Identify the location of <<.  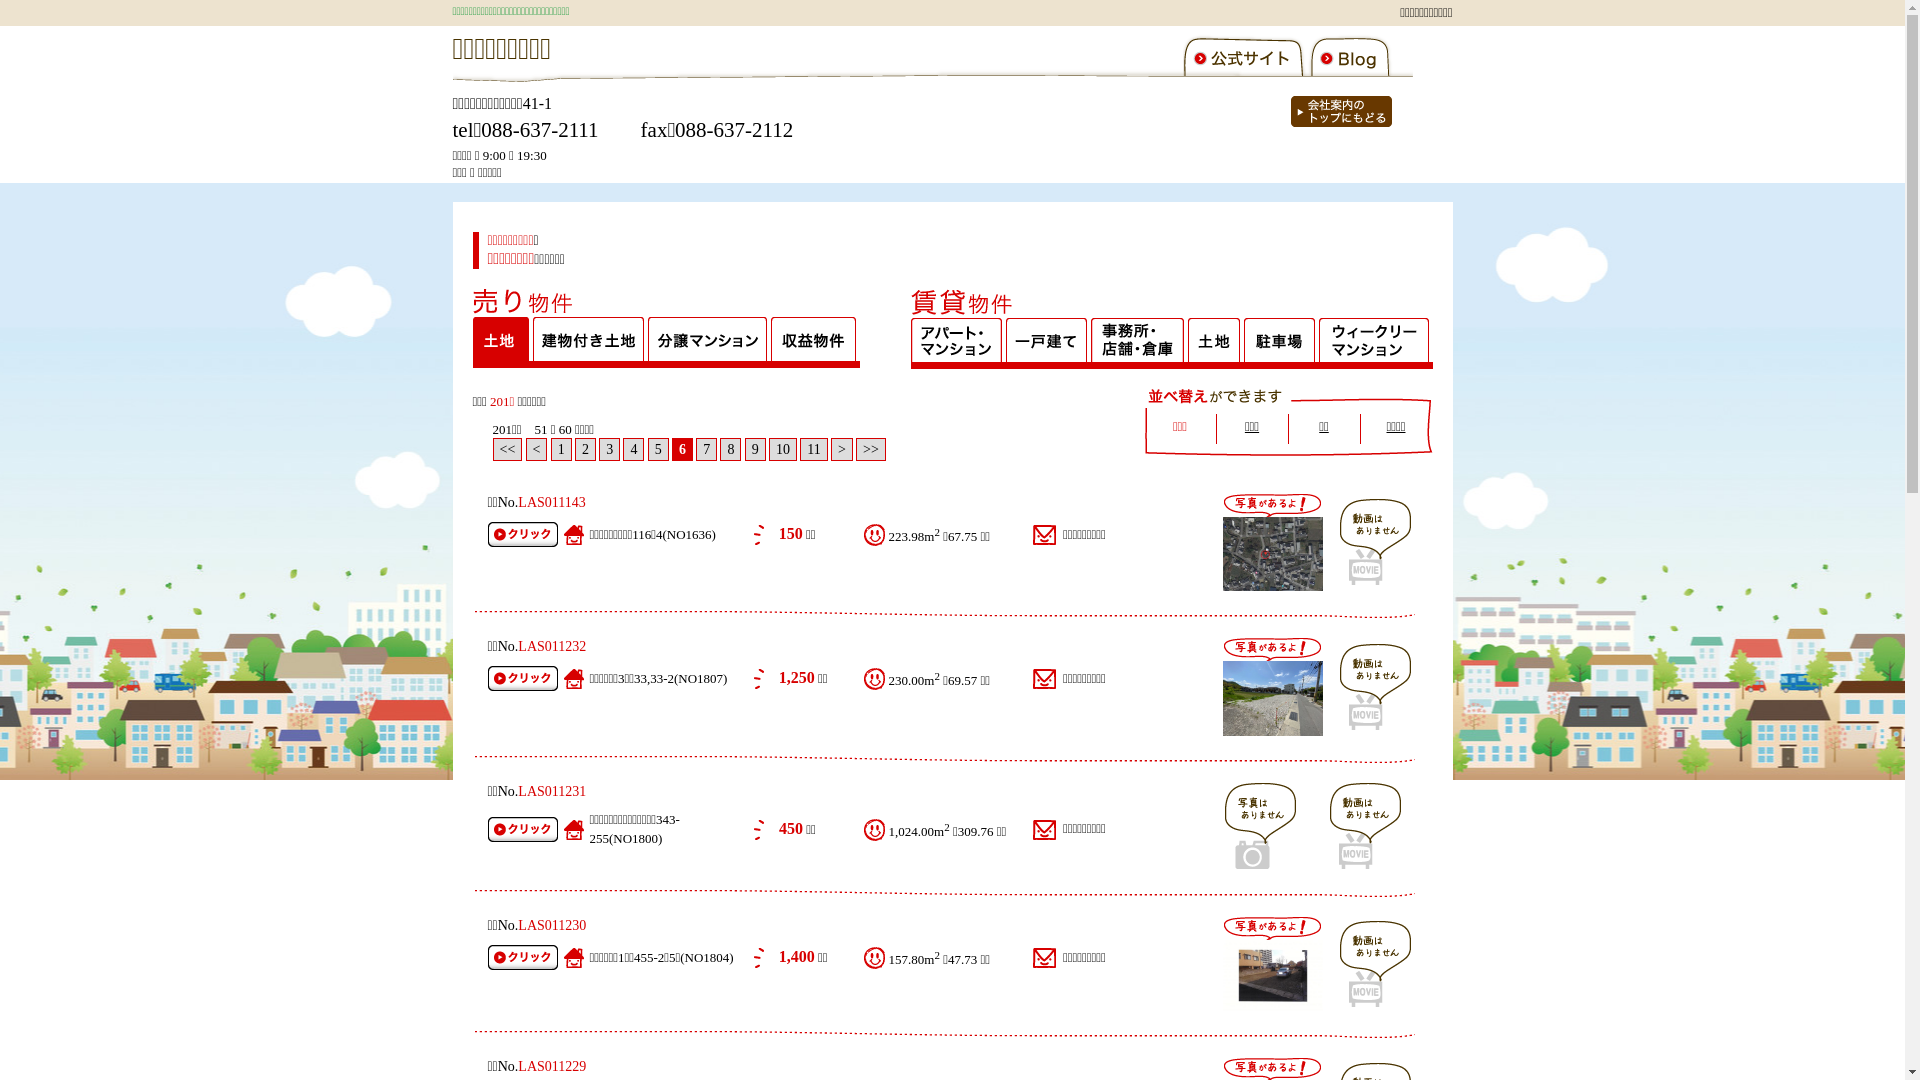
(506, 450).